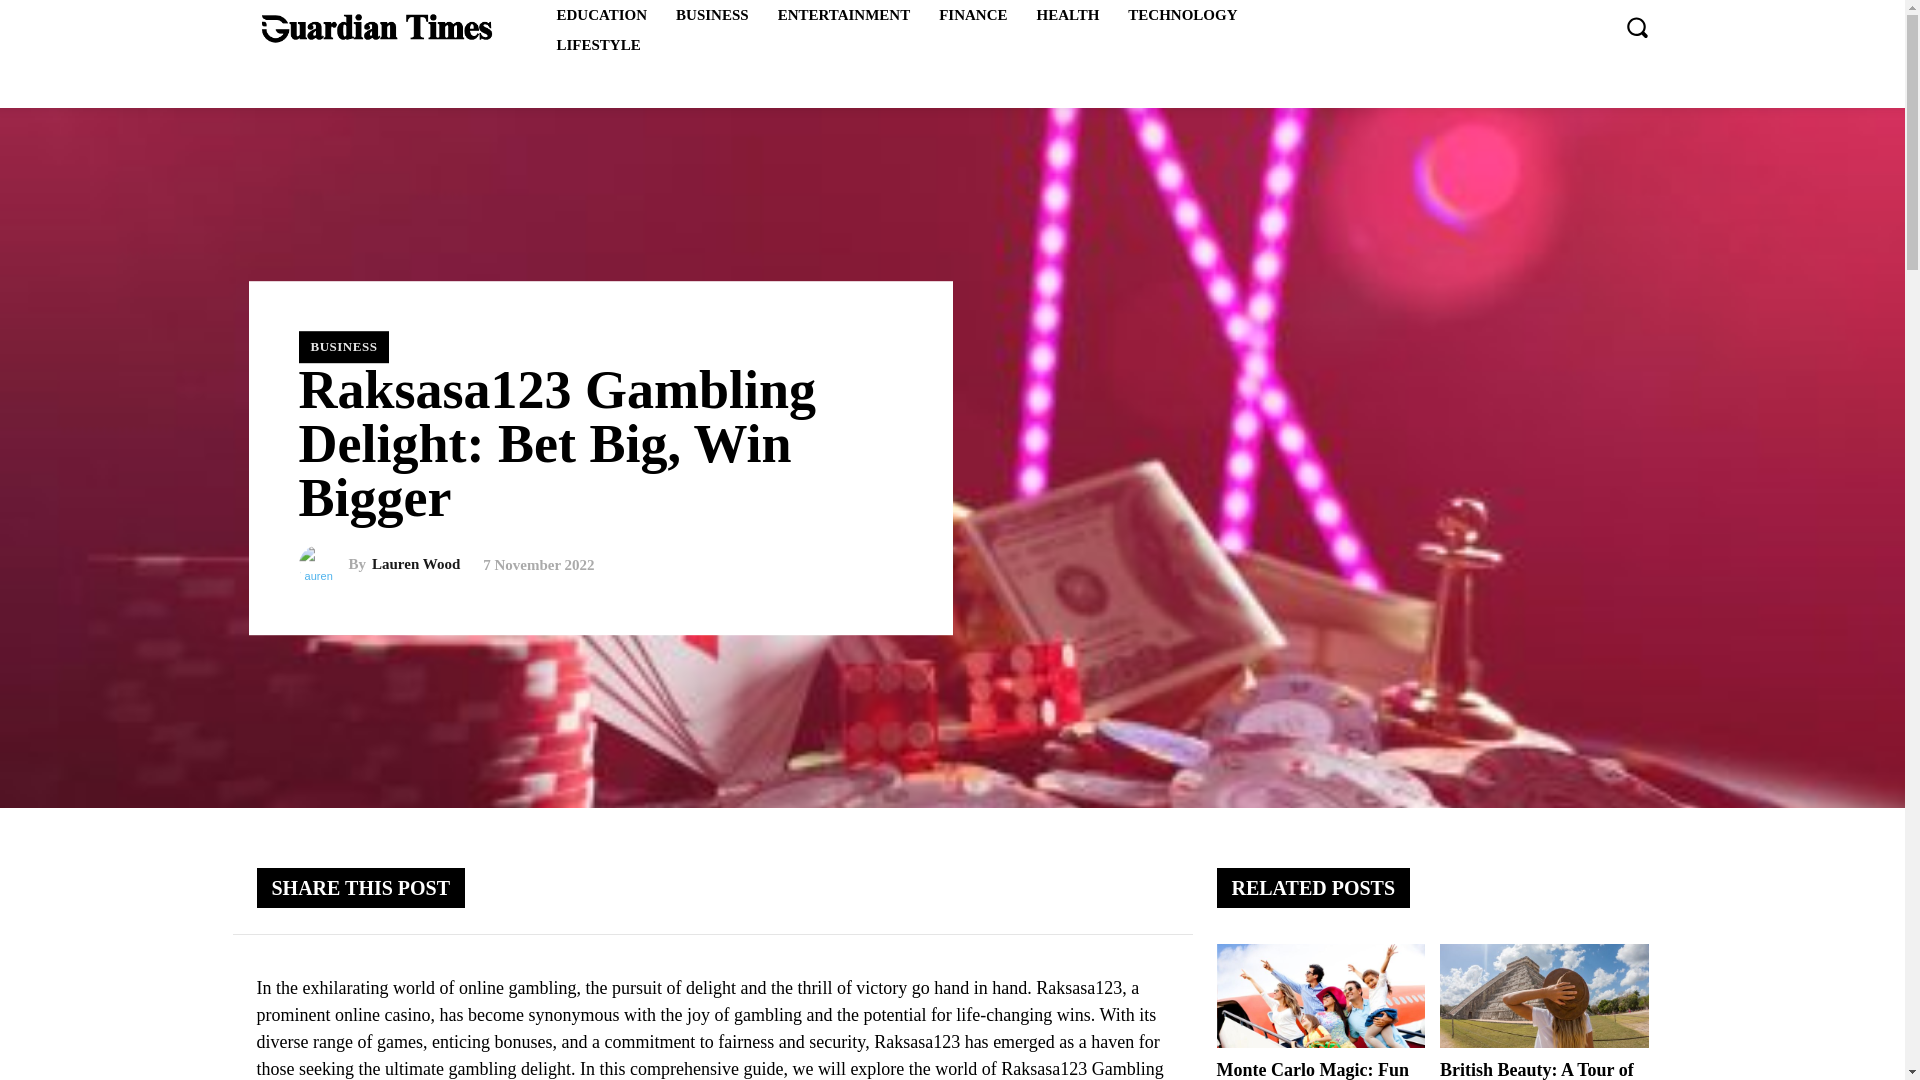 Image resolution: width=1920 pixels, height=1080 pixels. I want to click on TECHNOLOGY, so click(1182, 15).